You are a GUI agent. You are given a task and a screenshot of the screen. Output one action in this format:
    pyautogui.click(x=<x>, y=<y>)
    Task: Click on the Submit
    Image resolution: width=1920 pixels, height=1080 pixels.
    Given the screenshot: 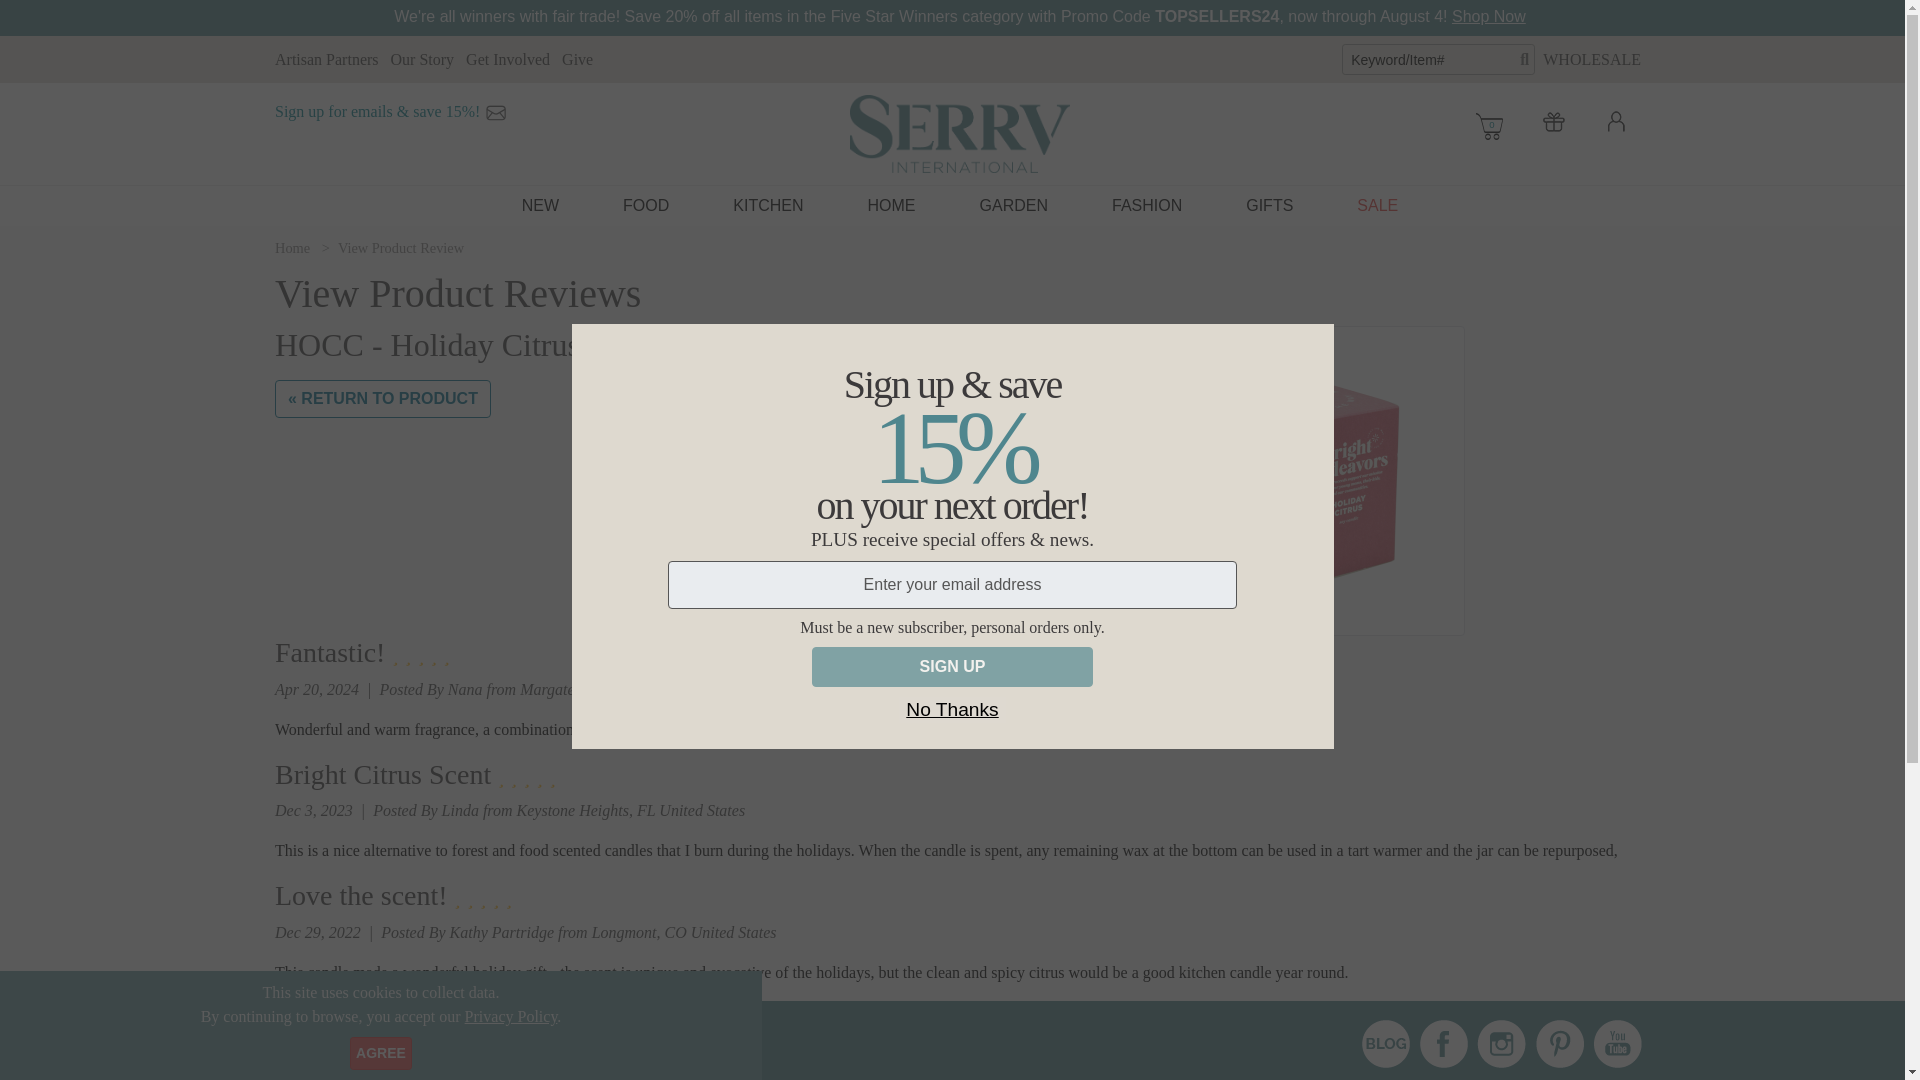 What is the action you would take?
    pyautogui.click(x=576, y=1043)
    